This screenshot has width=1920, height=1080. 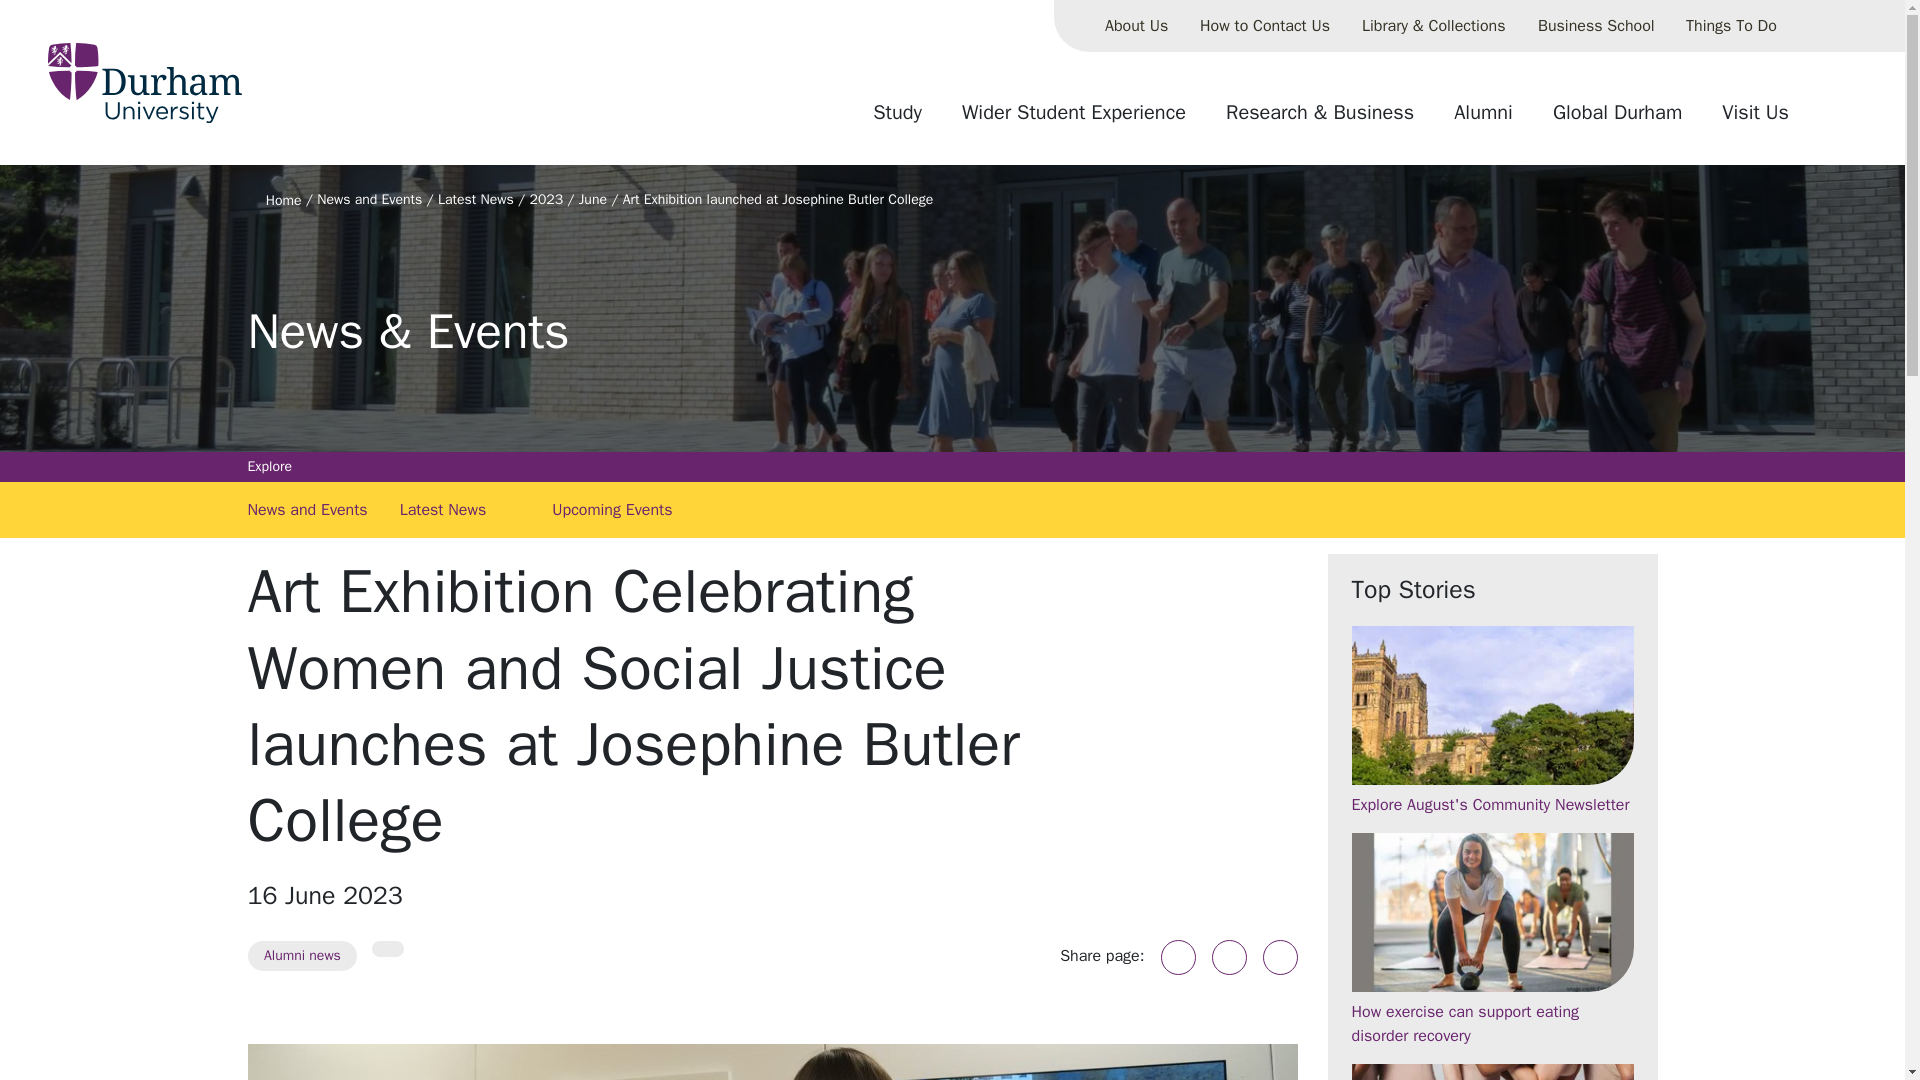 What do you see at coordinates (1074, 120) in the screenshot?
I see `Wider Student Experience` at bounding box center [1074, 120].